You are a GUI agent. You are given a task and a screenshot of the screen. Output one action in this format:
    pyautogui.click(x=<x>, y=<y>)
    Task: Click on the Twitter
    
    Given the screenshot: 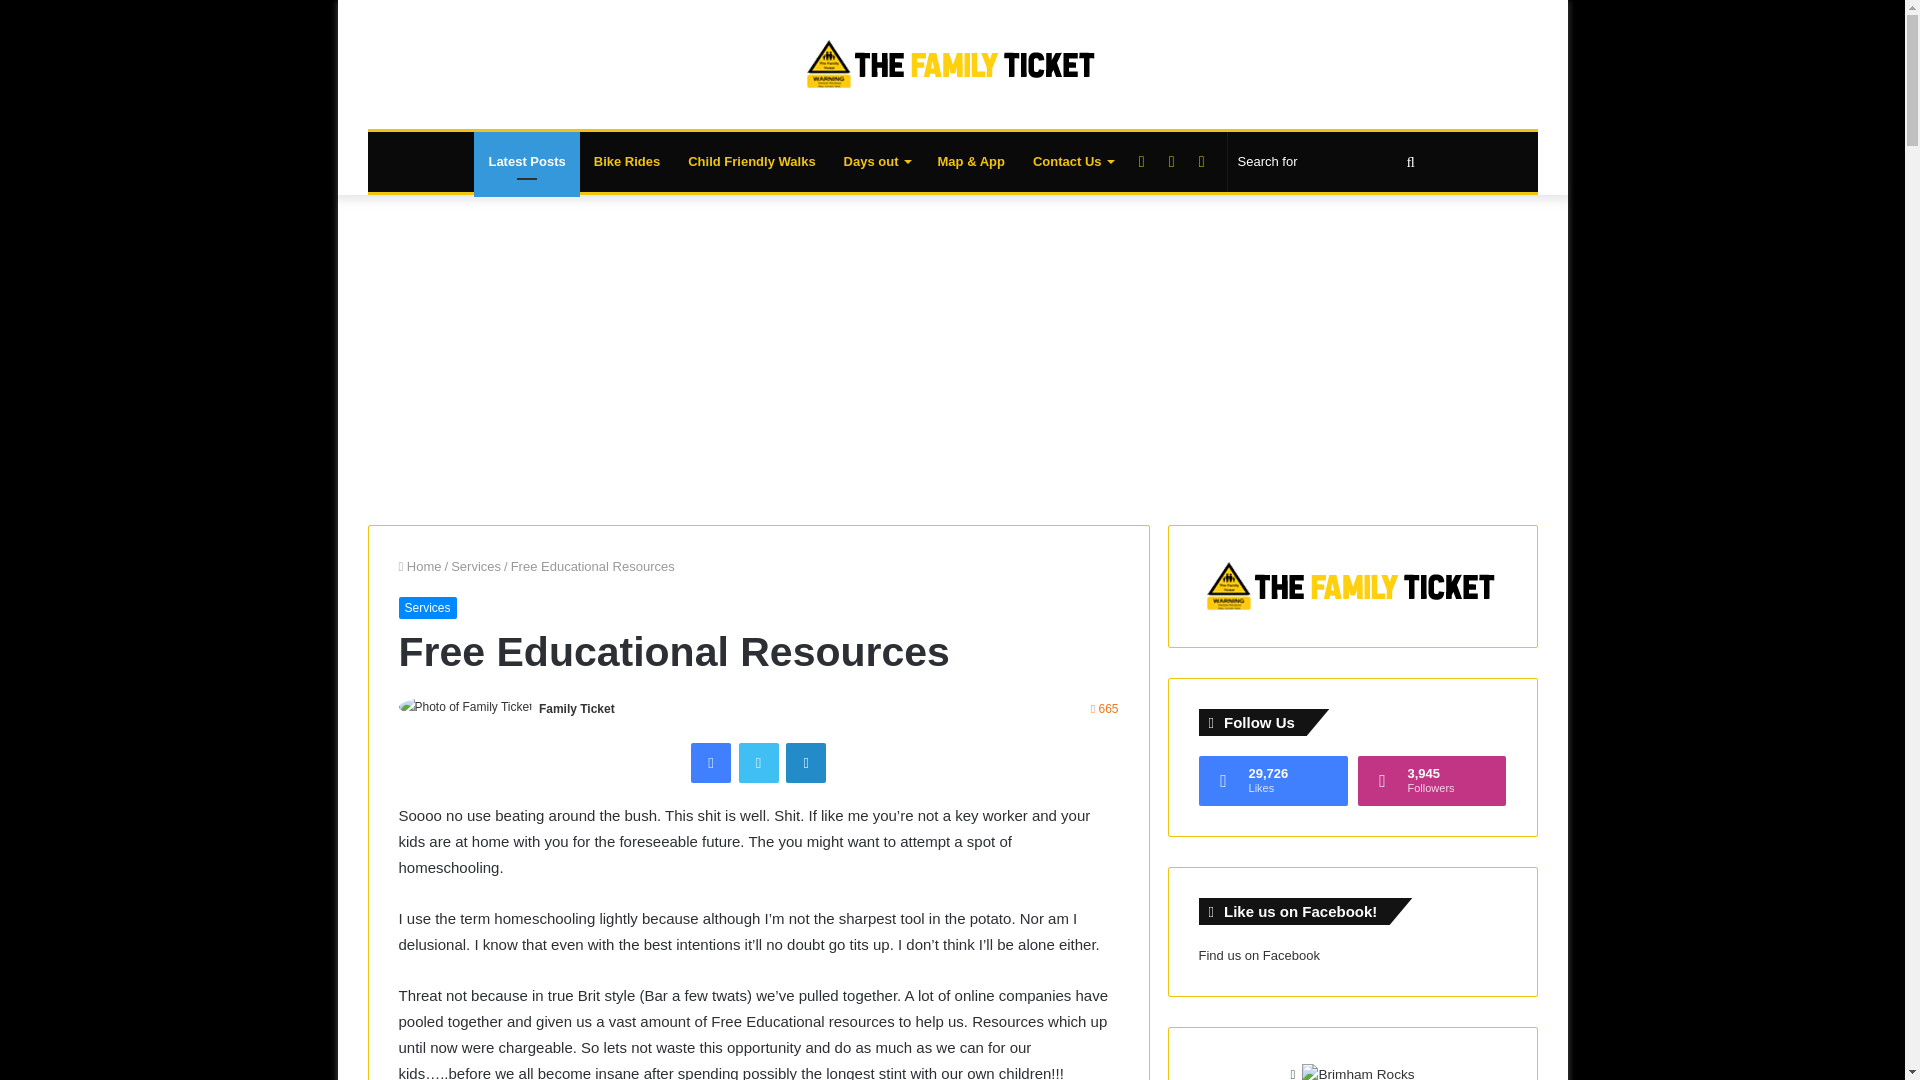 What is the action you would take?
    pyautogui.click(x=757, y=763)
    